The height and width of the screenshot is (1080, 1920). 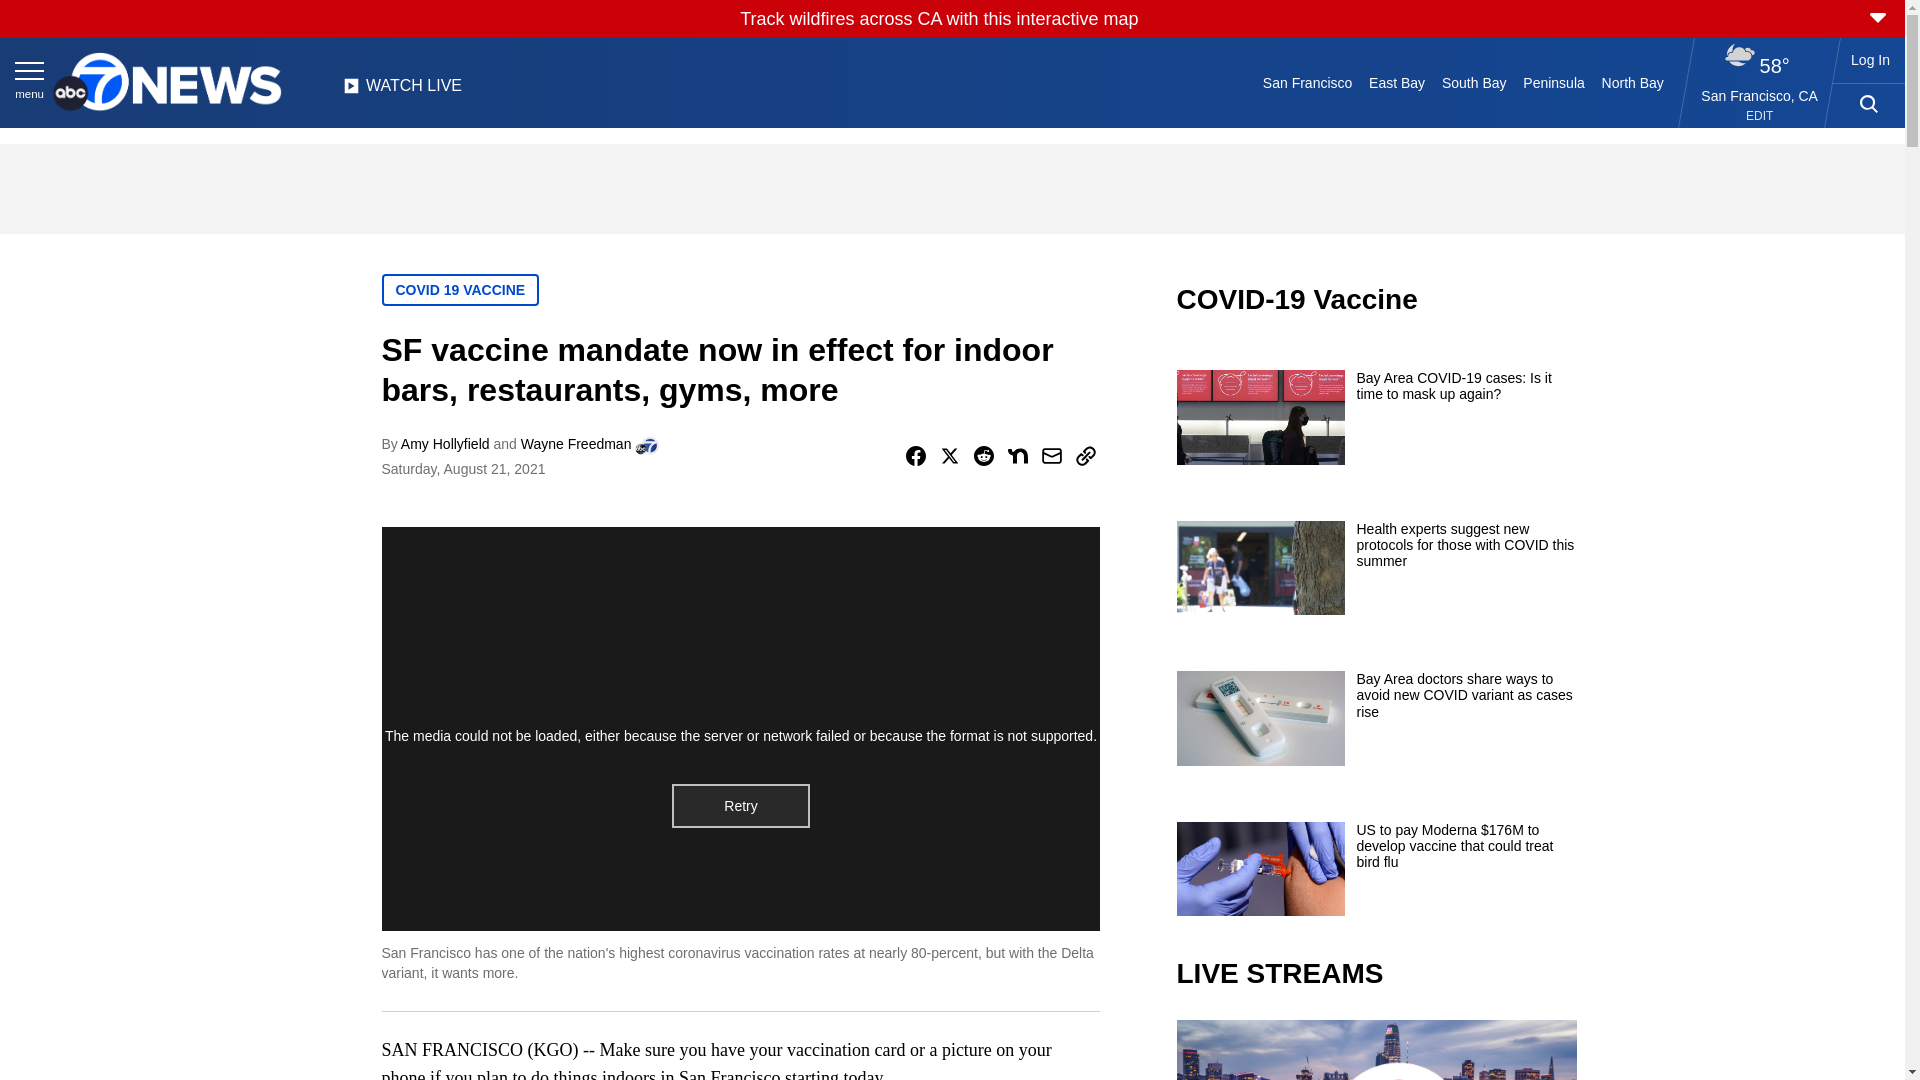 What do you see at coordinates (1306, 82) in the screenshot?
I see `San Francisco` at bounding box center [1306, 82].